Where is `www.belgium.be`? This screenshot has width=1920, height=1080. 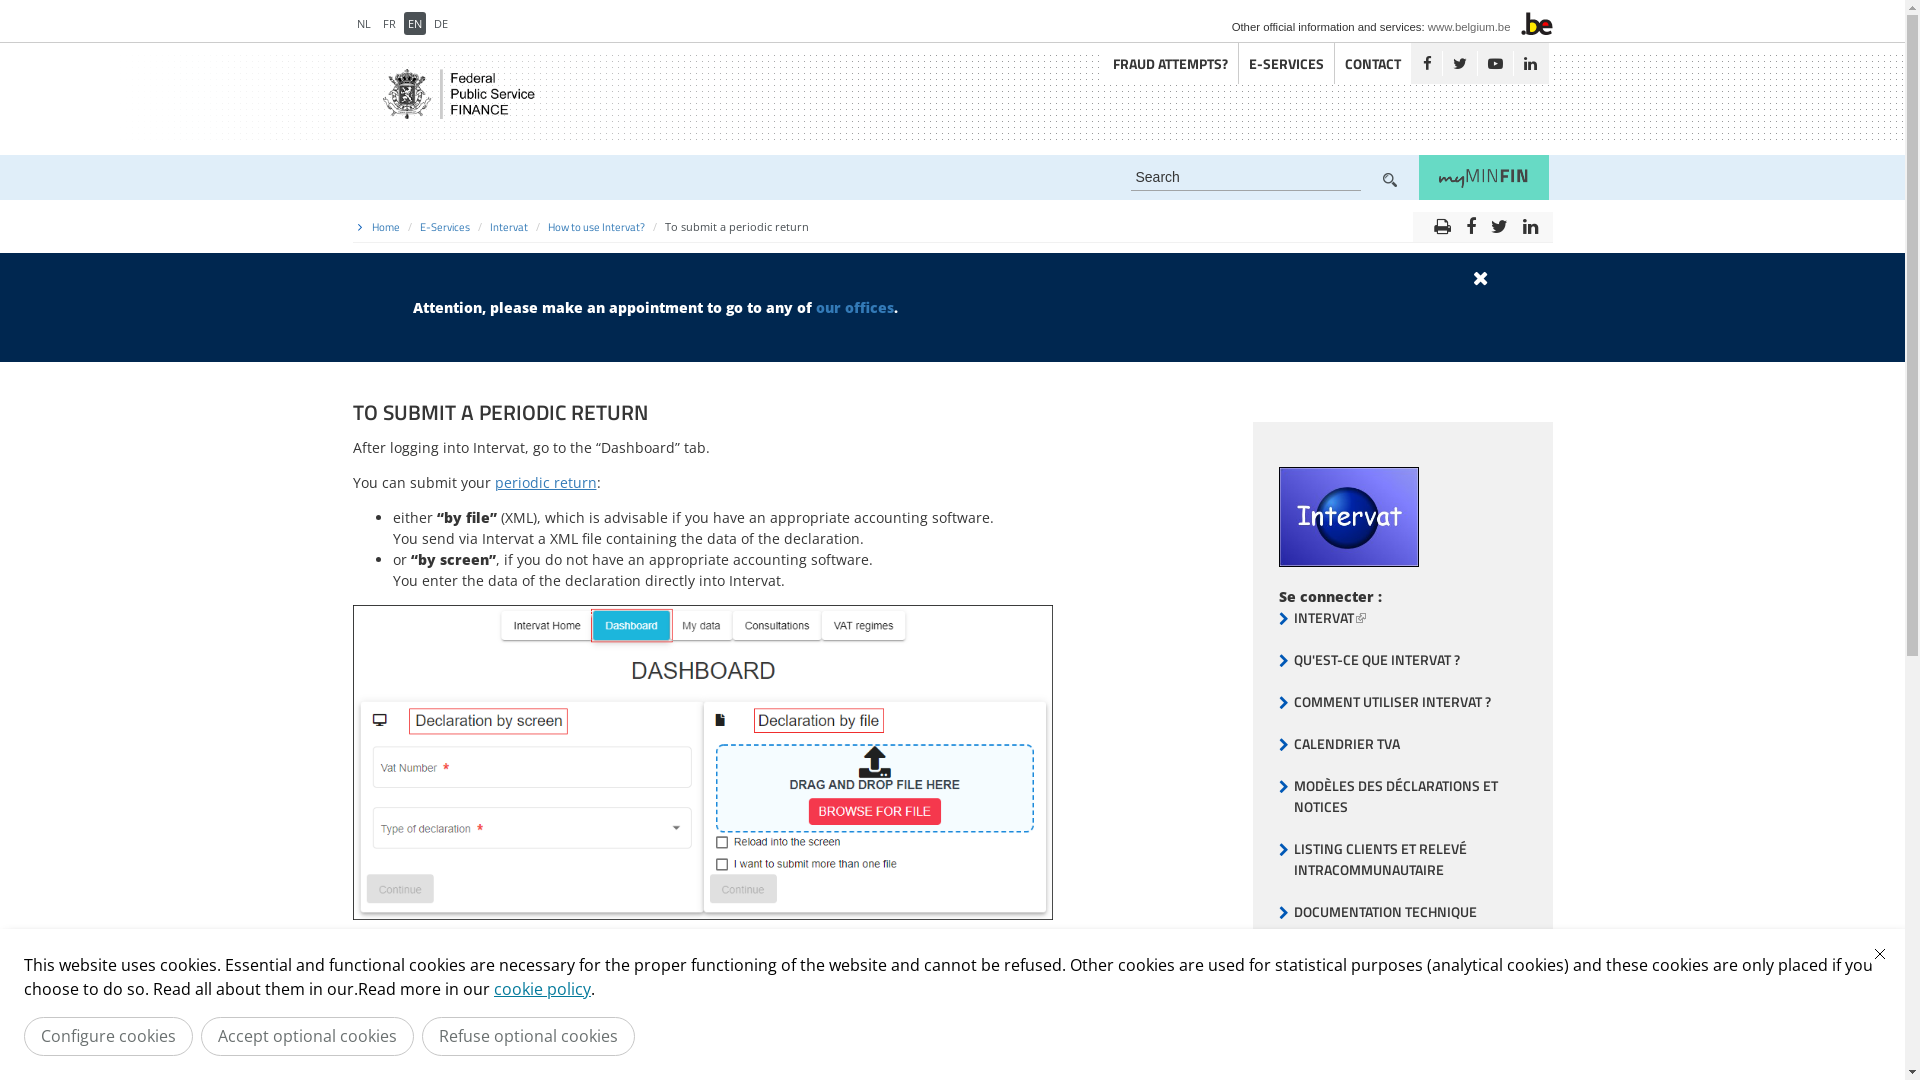
www.belgium.be is located at coordinates (1470, 27).